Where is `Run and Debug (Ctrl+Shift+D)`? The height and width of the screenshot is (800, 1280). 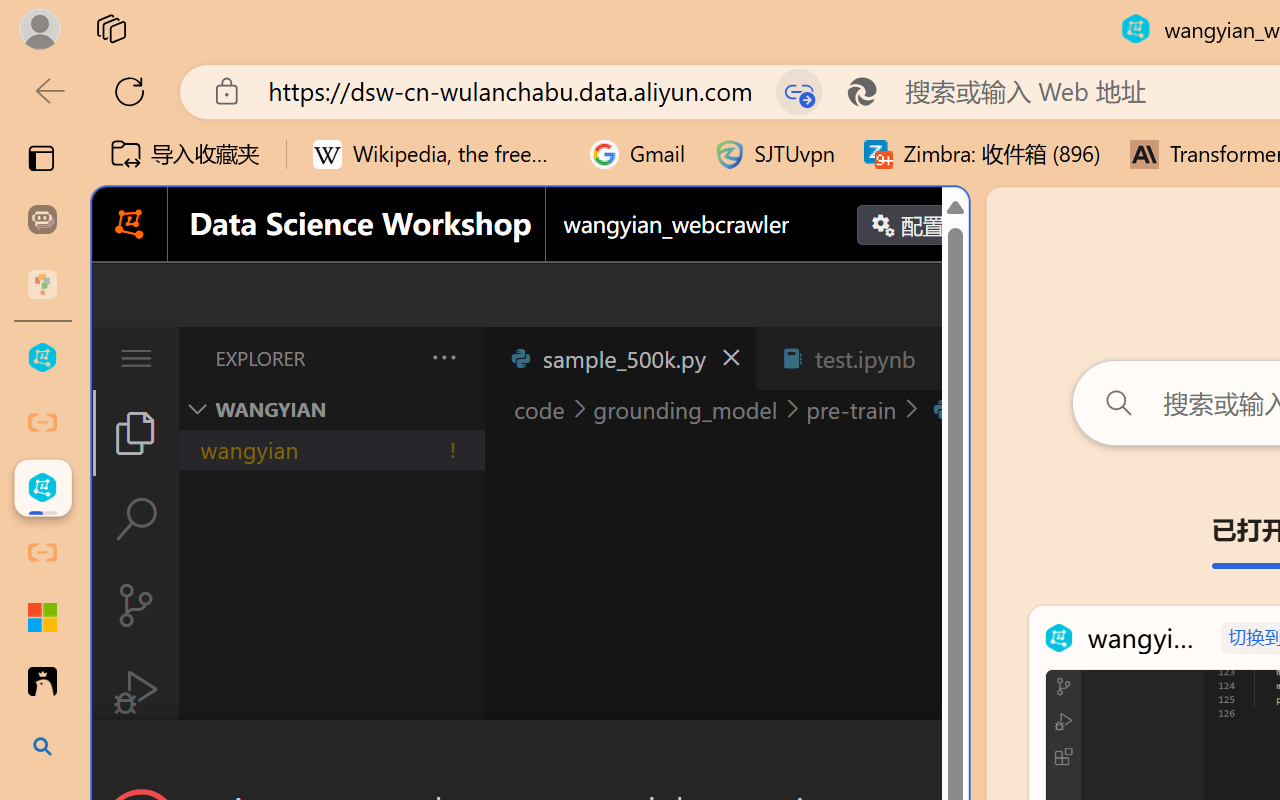 Run and Debug (Ctrl+Shift+D) is located at coordinates (136, 692).